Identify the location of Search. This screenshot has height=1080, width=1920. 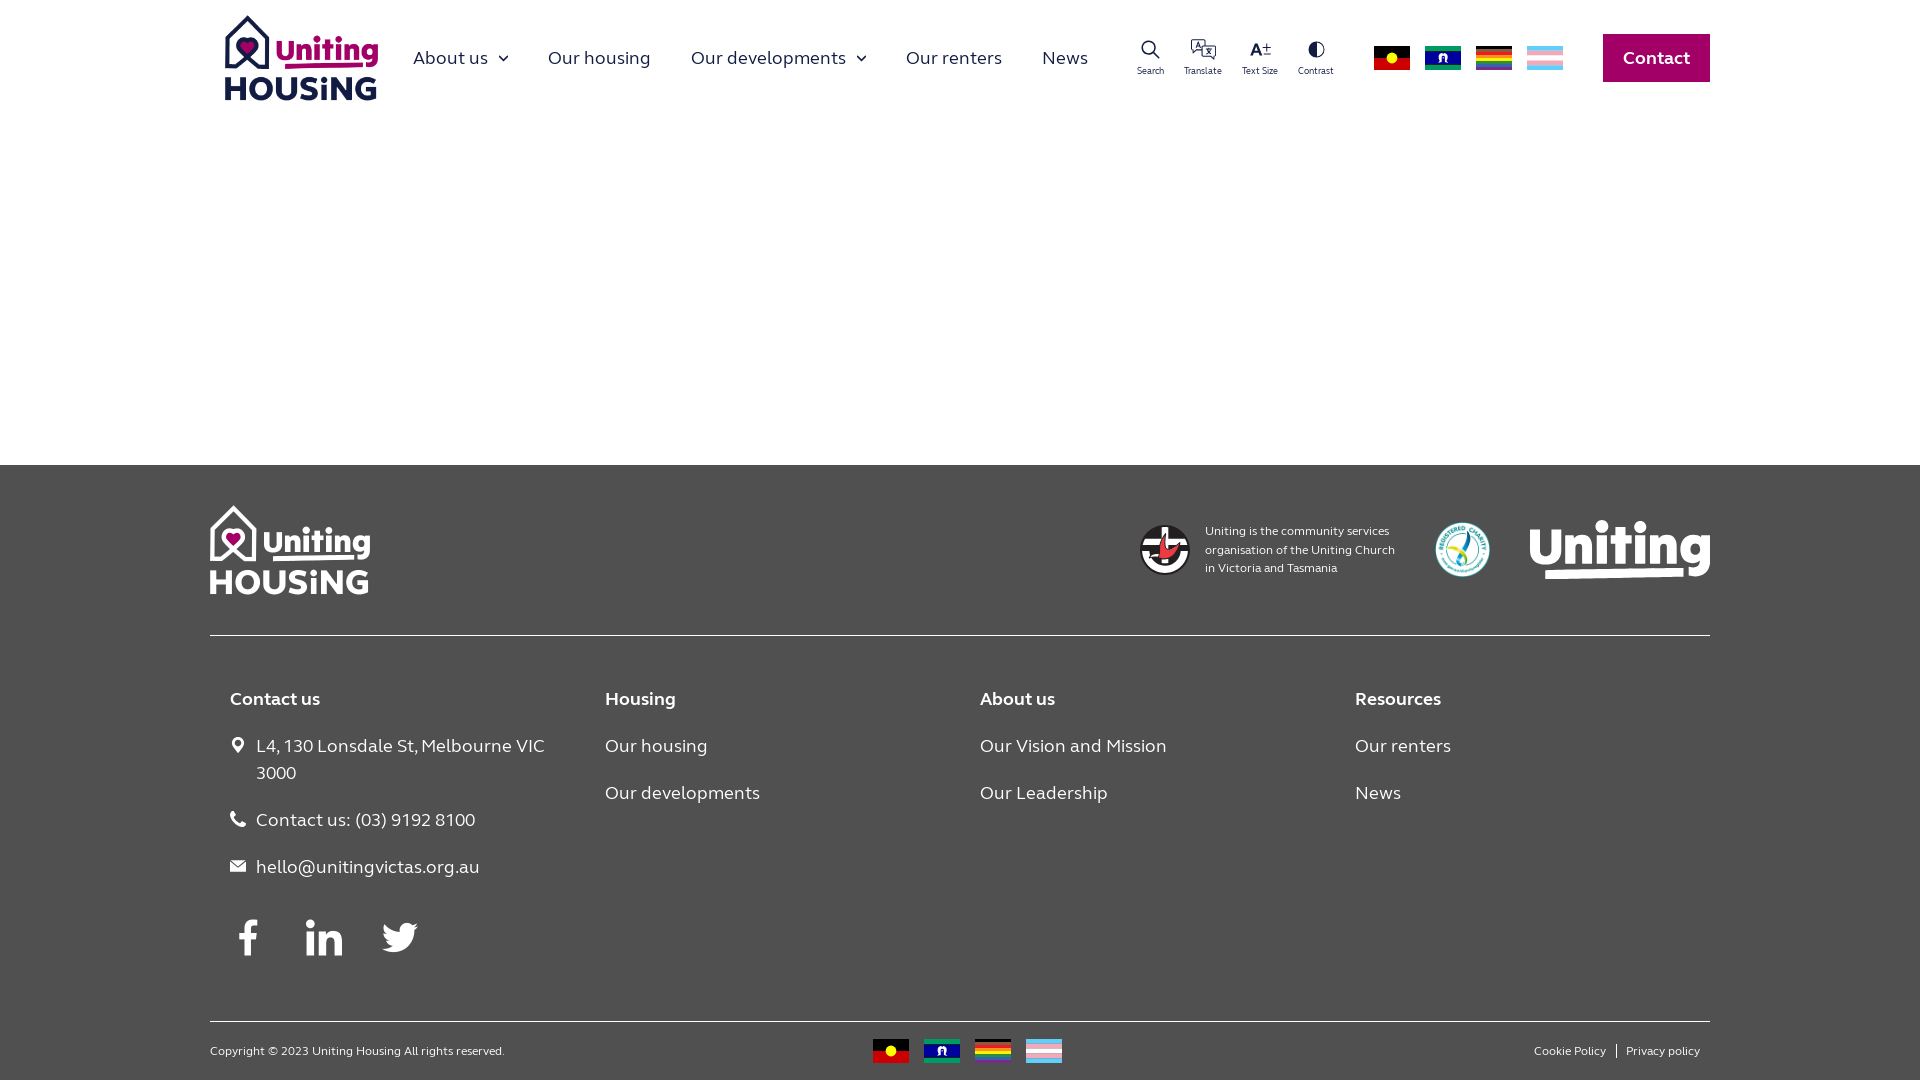
(1150, 58).